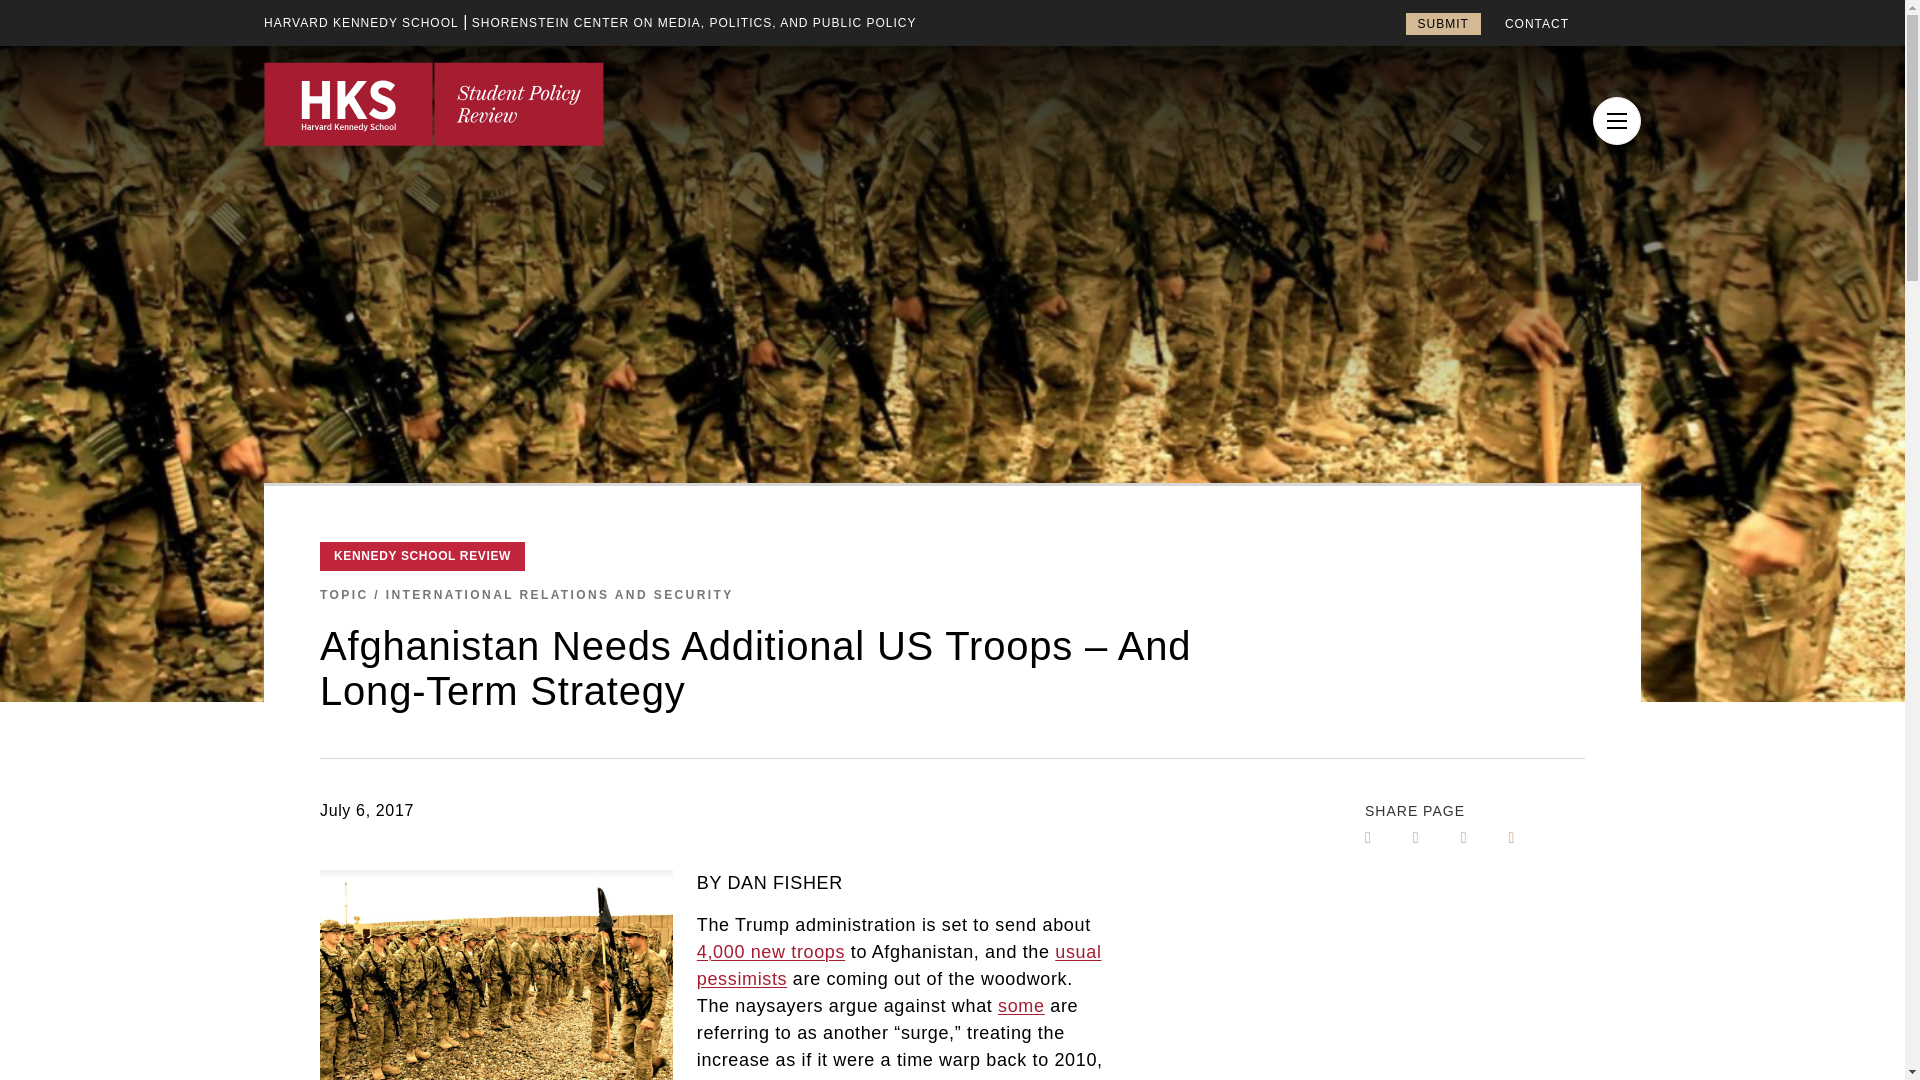  Describe the element at coordinates (361, 23) in the screenshot. I see `HARVARD KENNEDY SCHOOL` at that location.